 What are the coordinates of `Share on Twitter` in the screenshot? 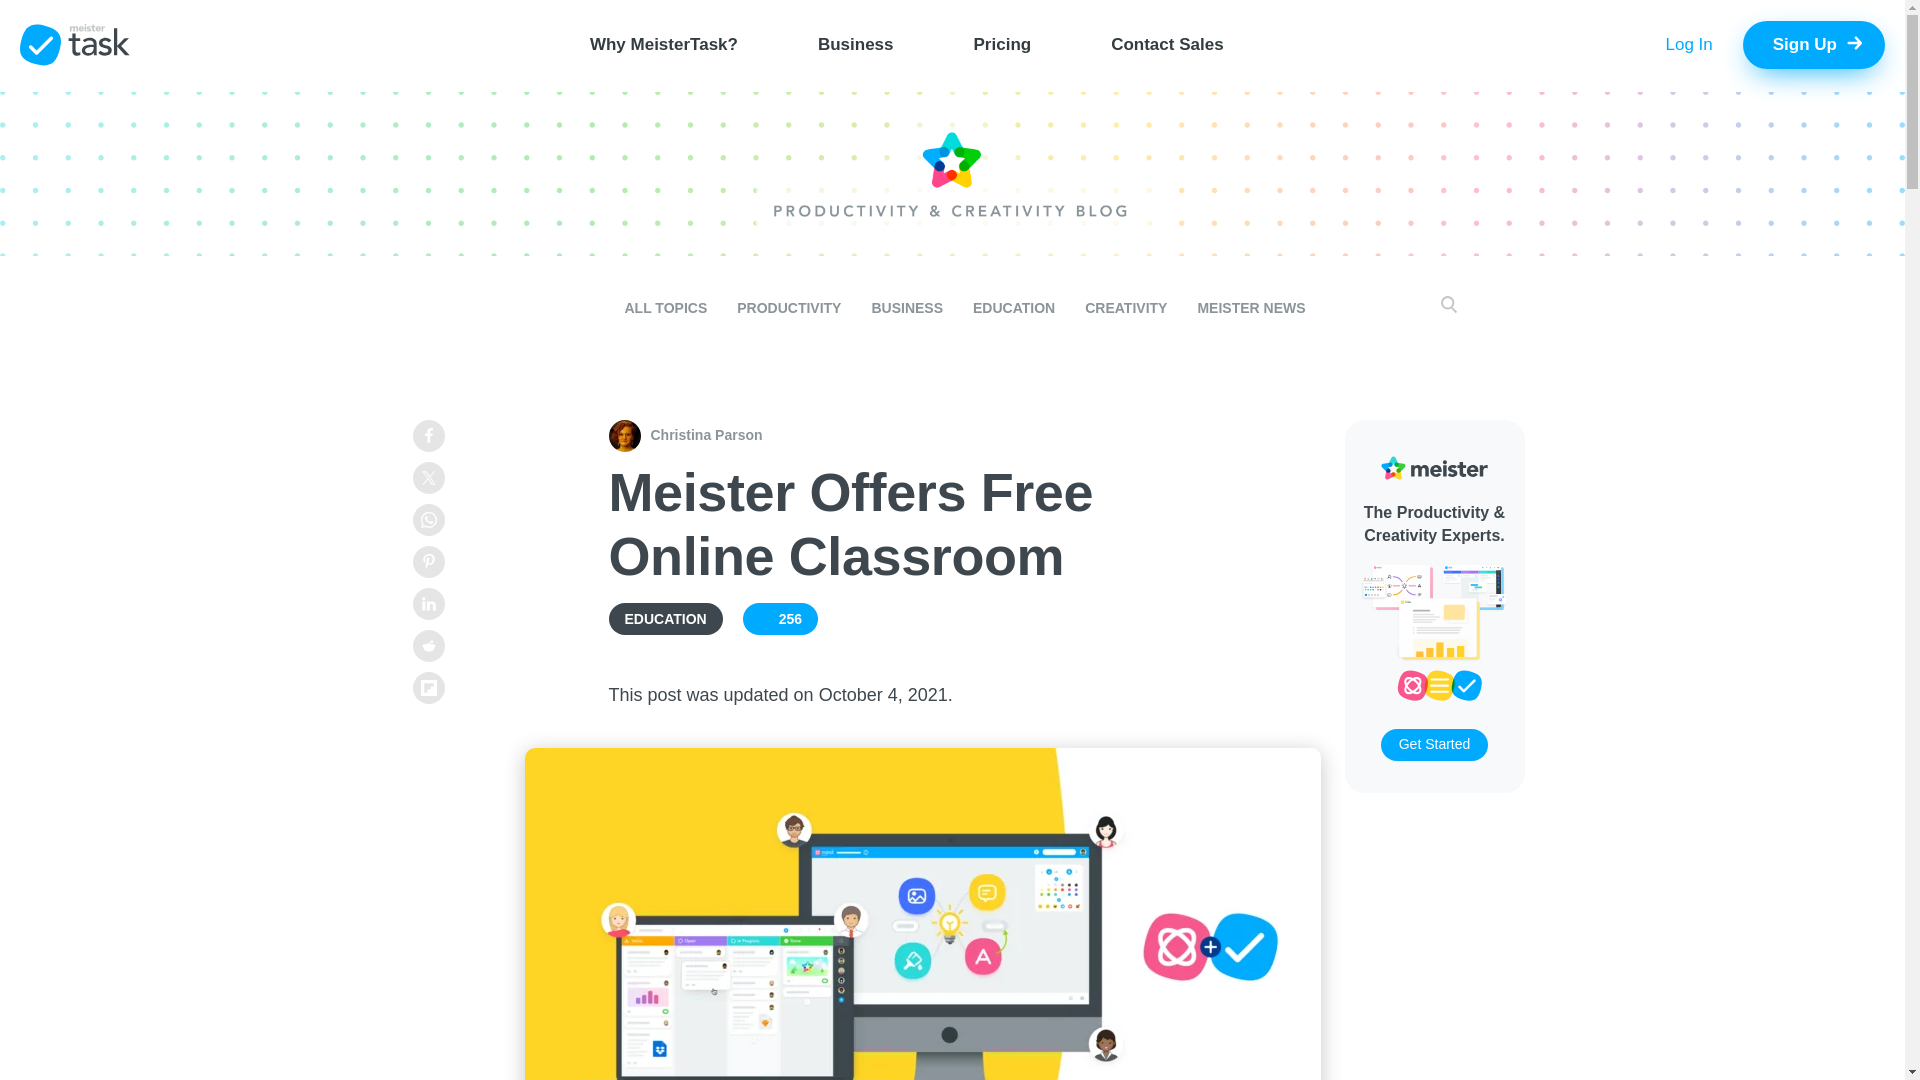 It's located at (428, 478).